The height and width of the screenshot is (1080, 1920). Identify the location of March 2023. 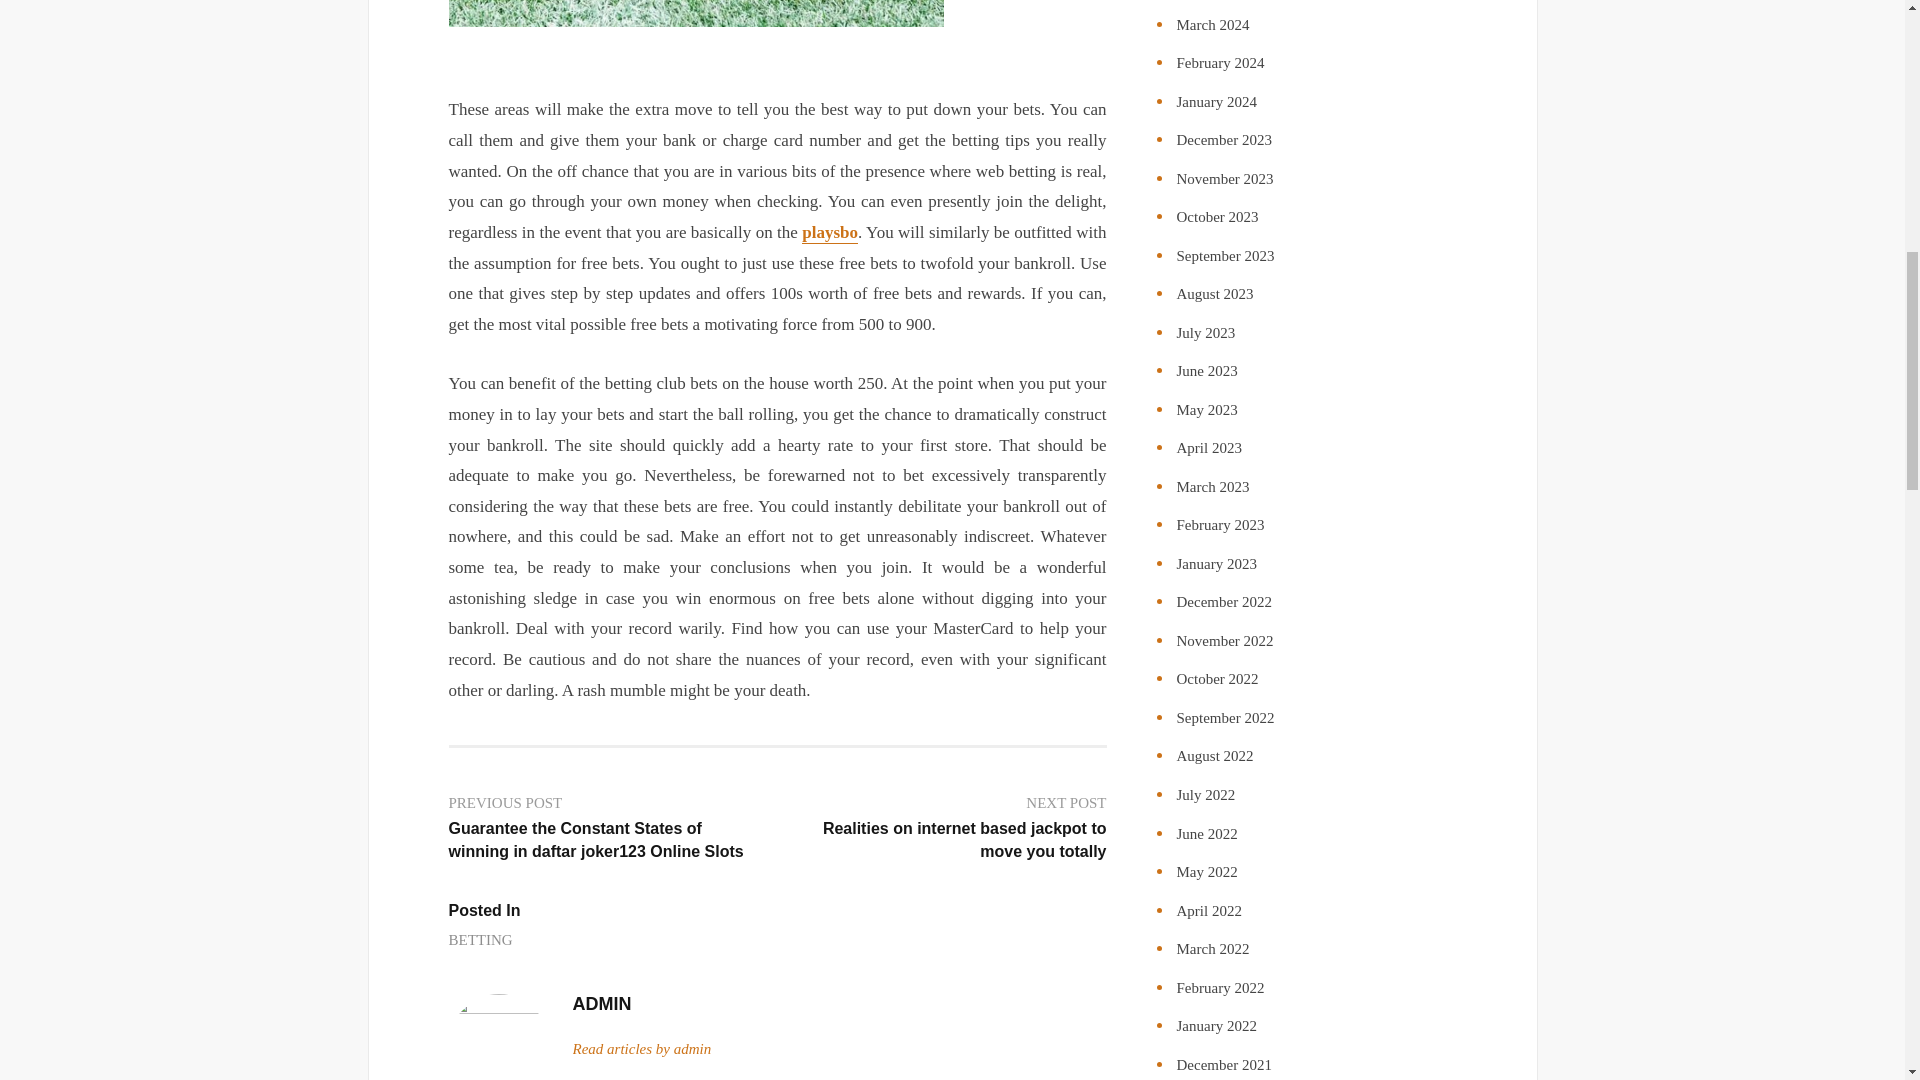
(1212, 486).